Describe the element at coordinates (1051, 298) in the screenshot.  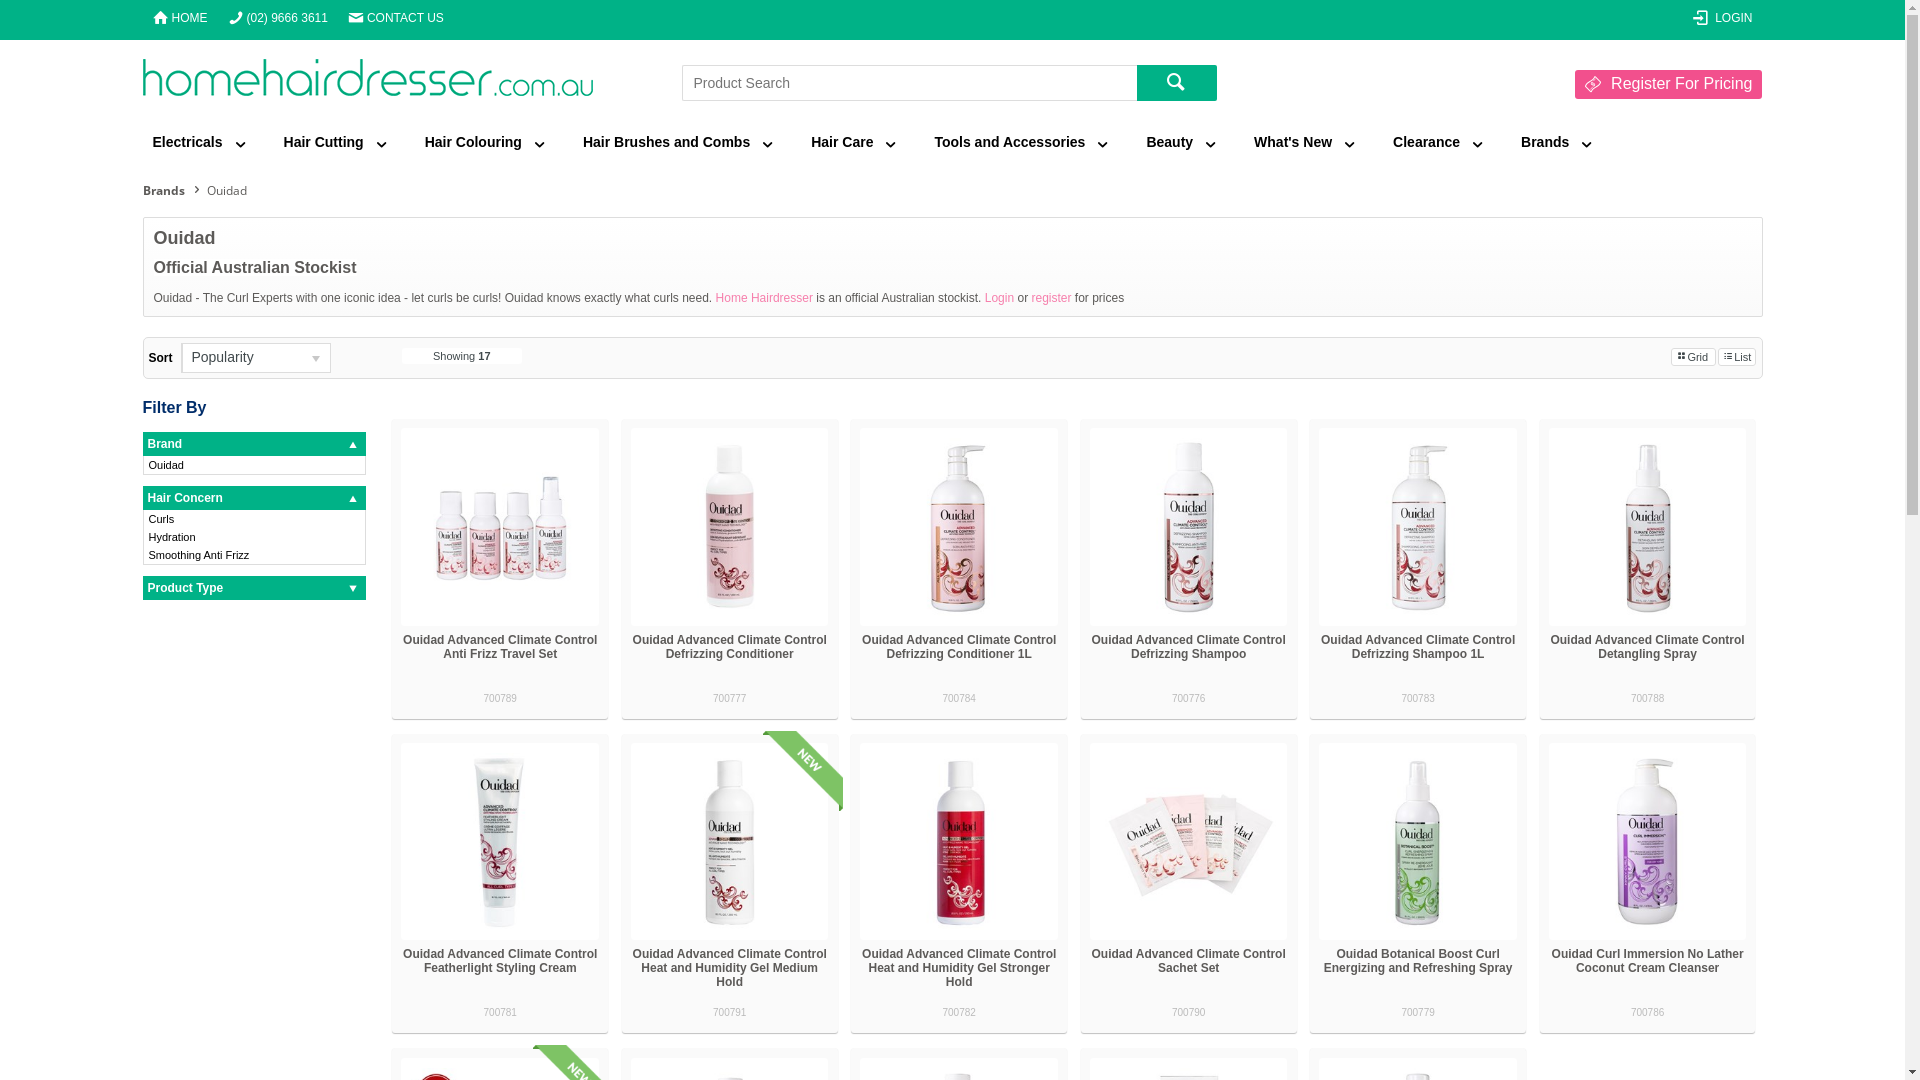
I see `register` at that location.